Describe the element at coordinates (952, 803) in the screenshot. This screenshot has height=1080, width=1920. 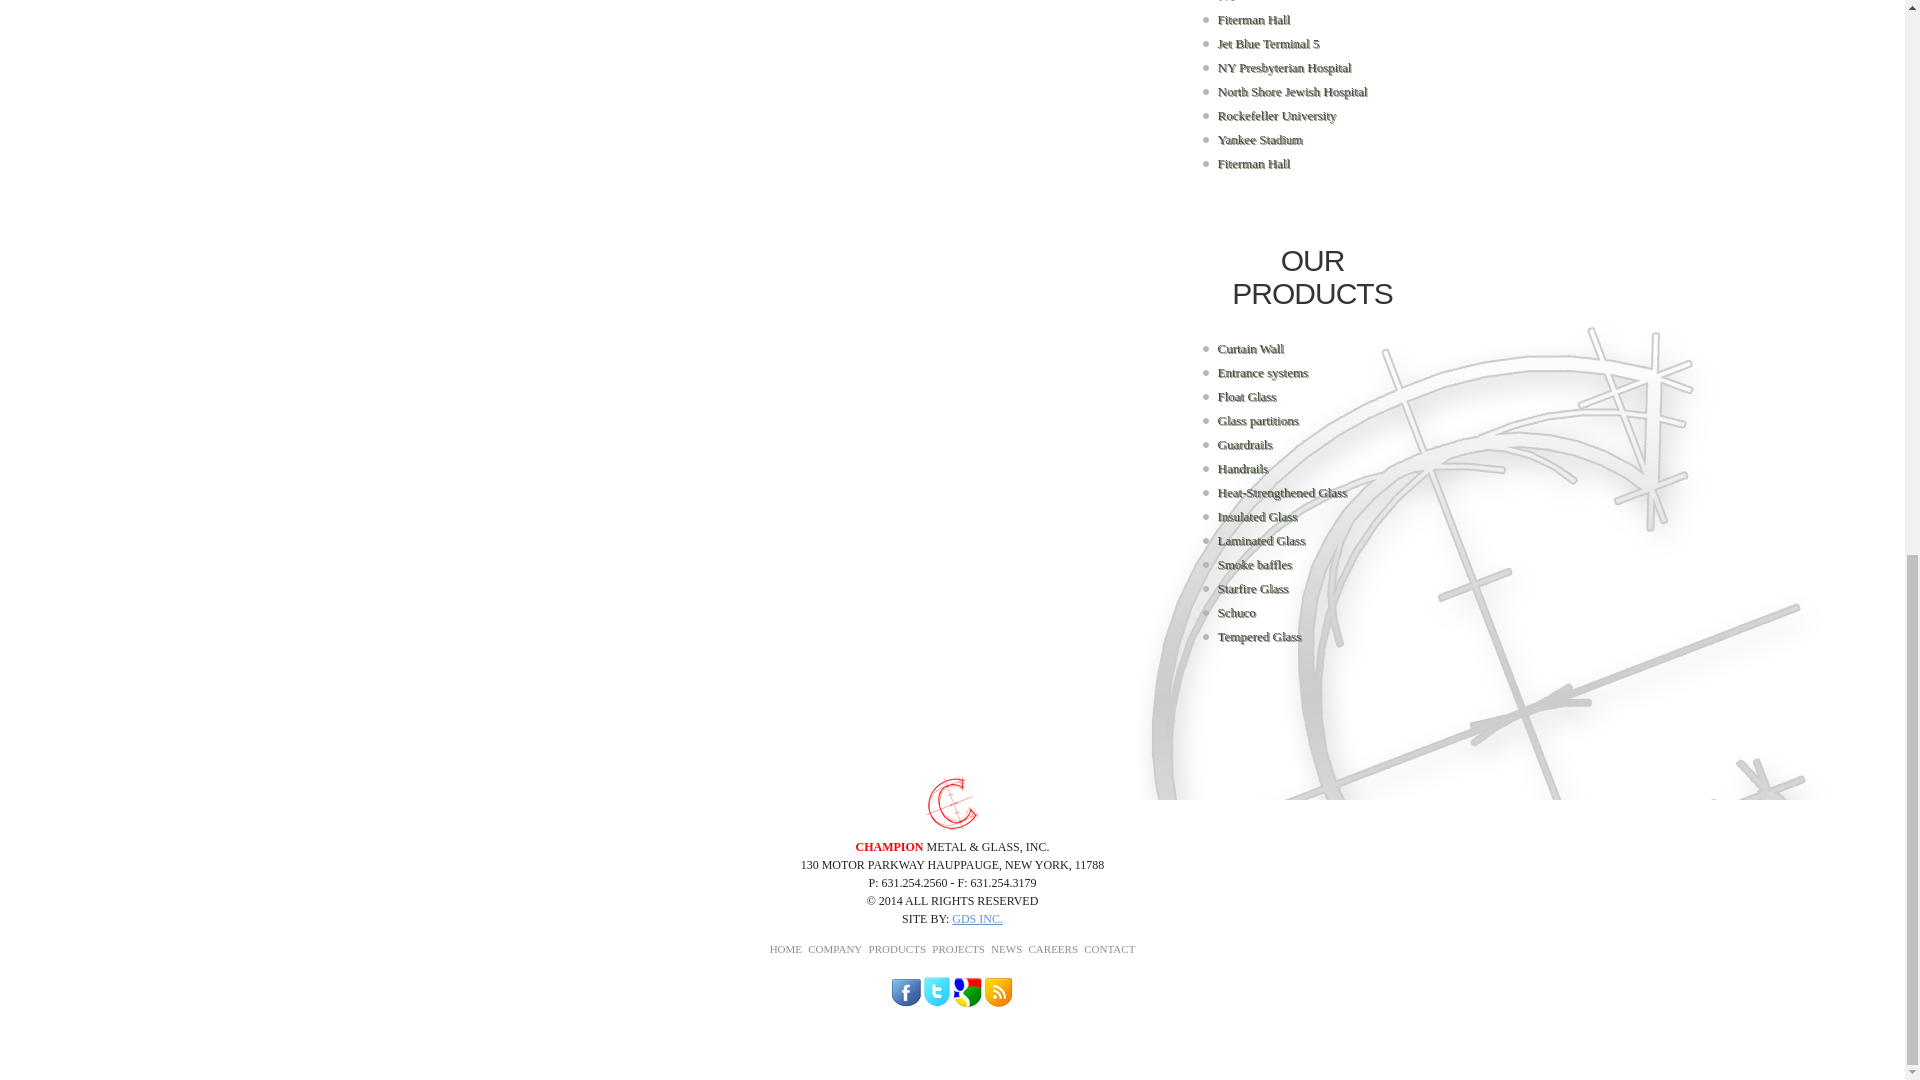
I see `Architectural company` at that location.